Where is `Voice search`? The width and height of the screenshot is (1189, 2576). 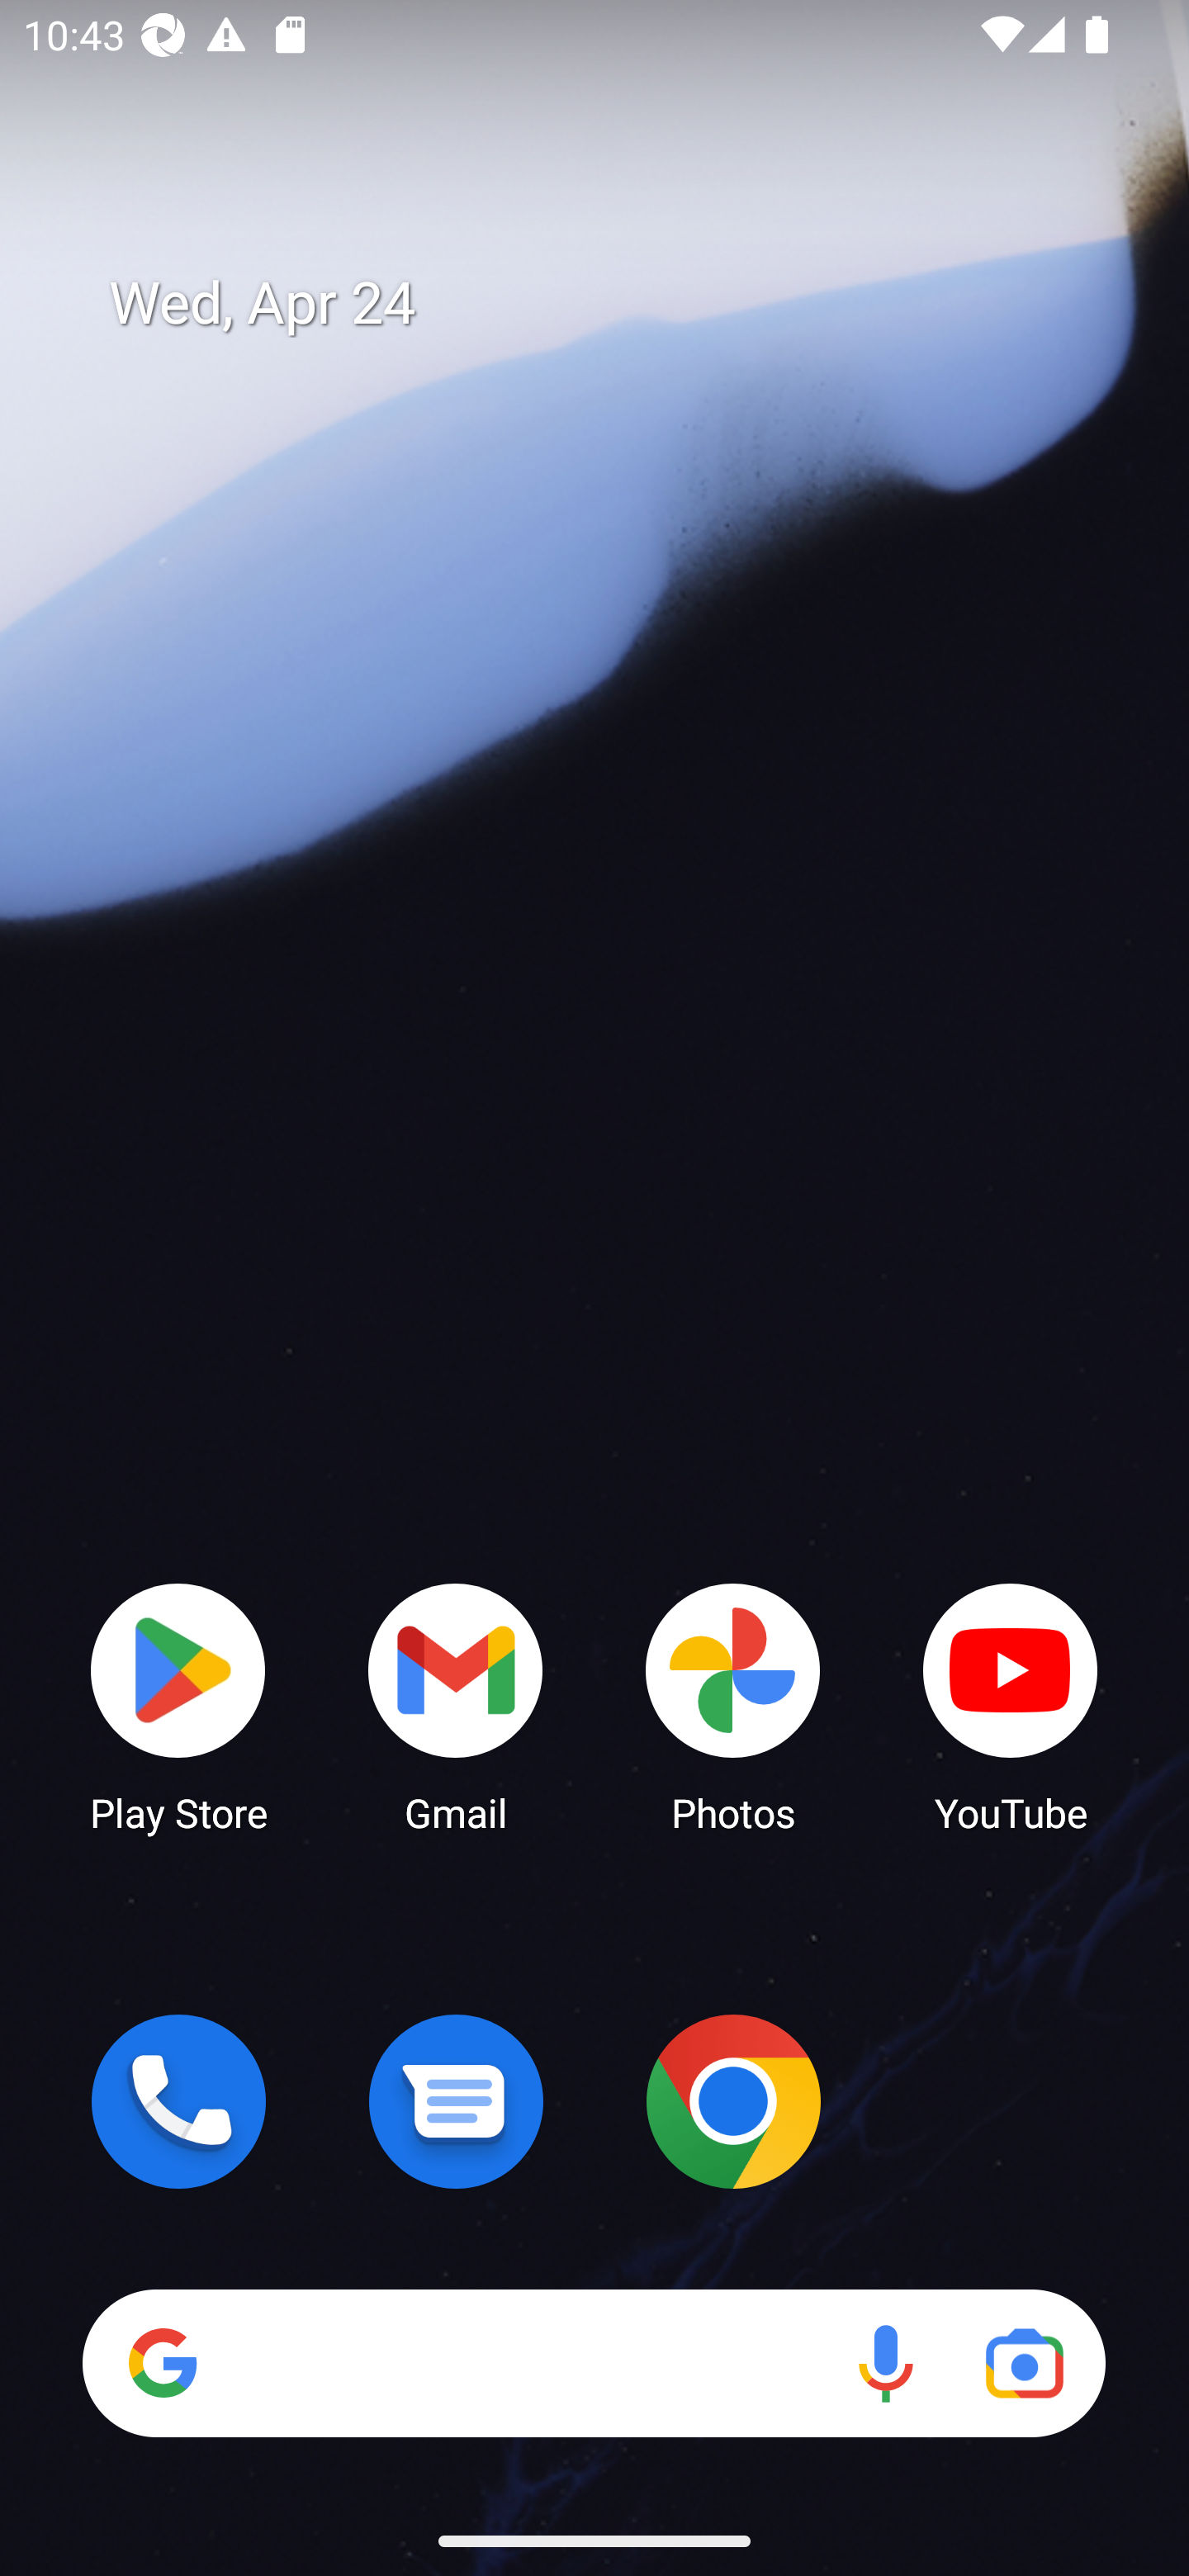 Voice search is located at coordinates (885, 2363).